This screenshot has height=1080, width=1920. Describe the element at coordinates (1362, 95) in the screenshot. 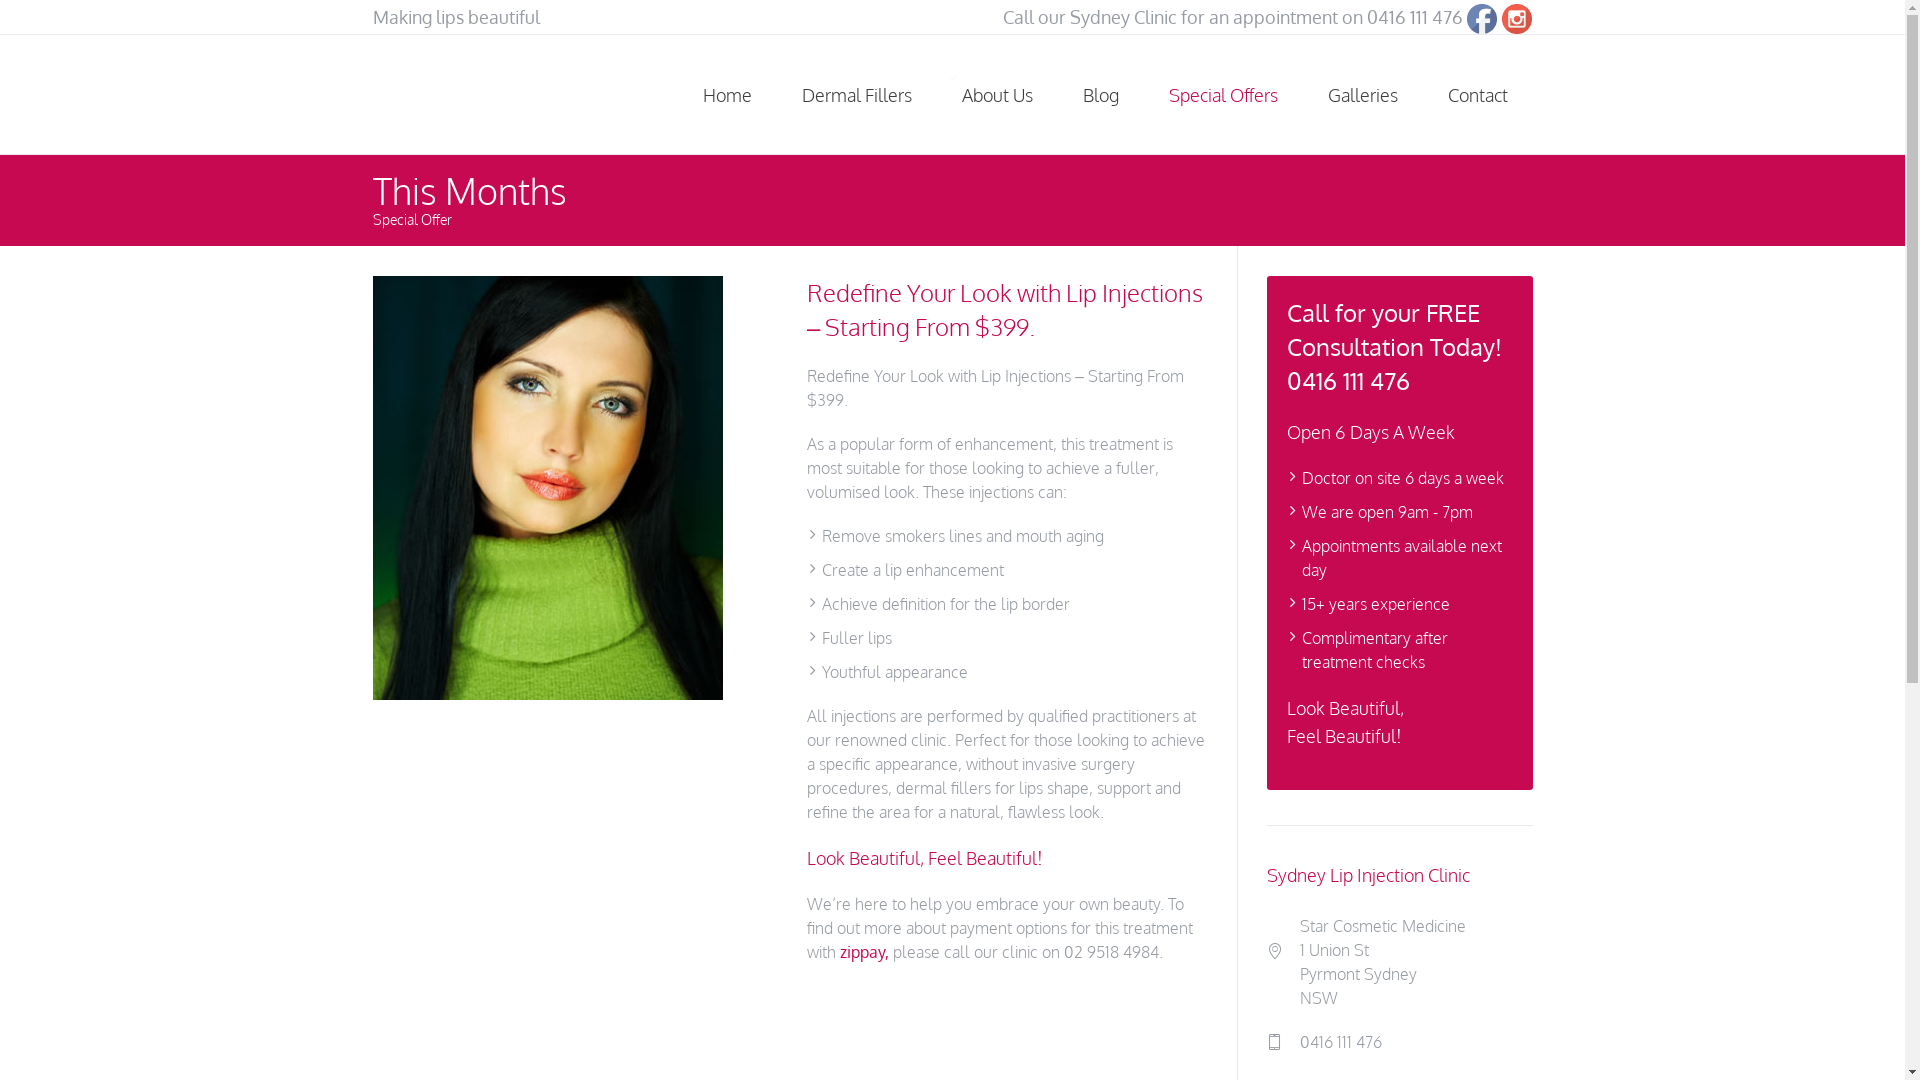

I see `Galleries` at that location.